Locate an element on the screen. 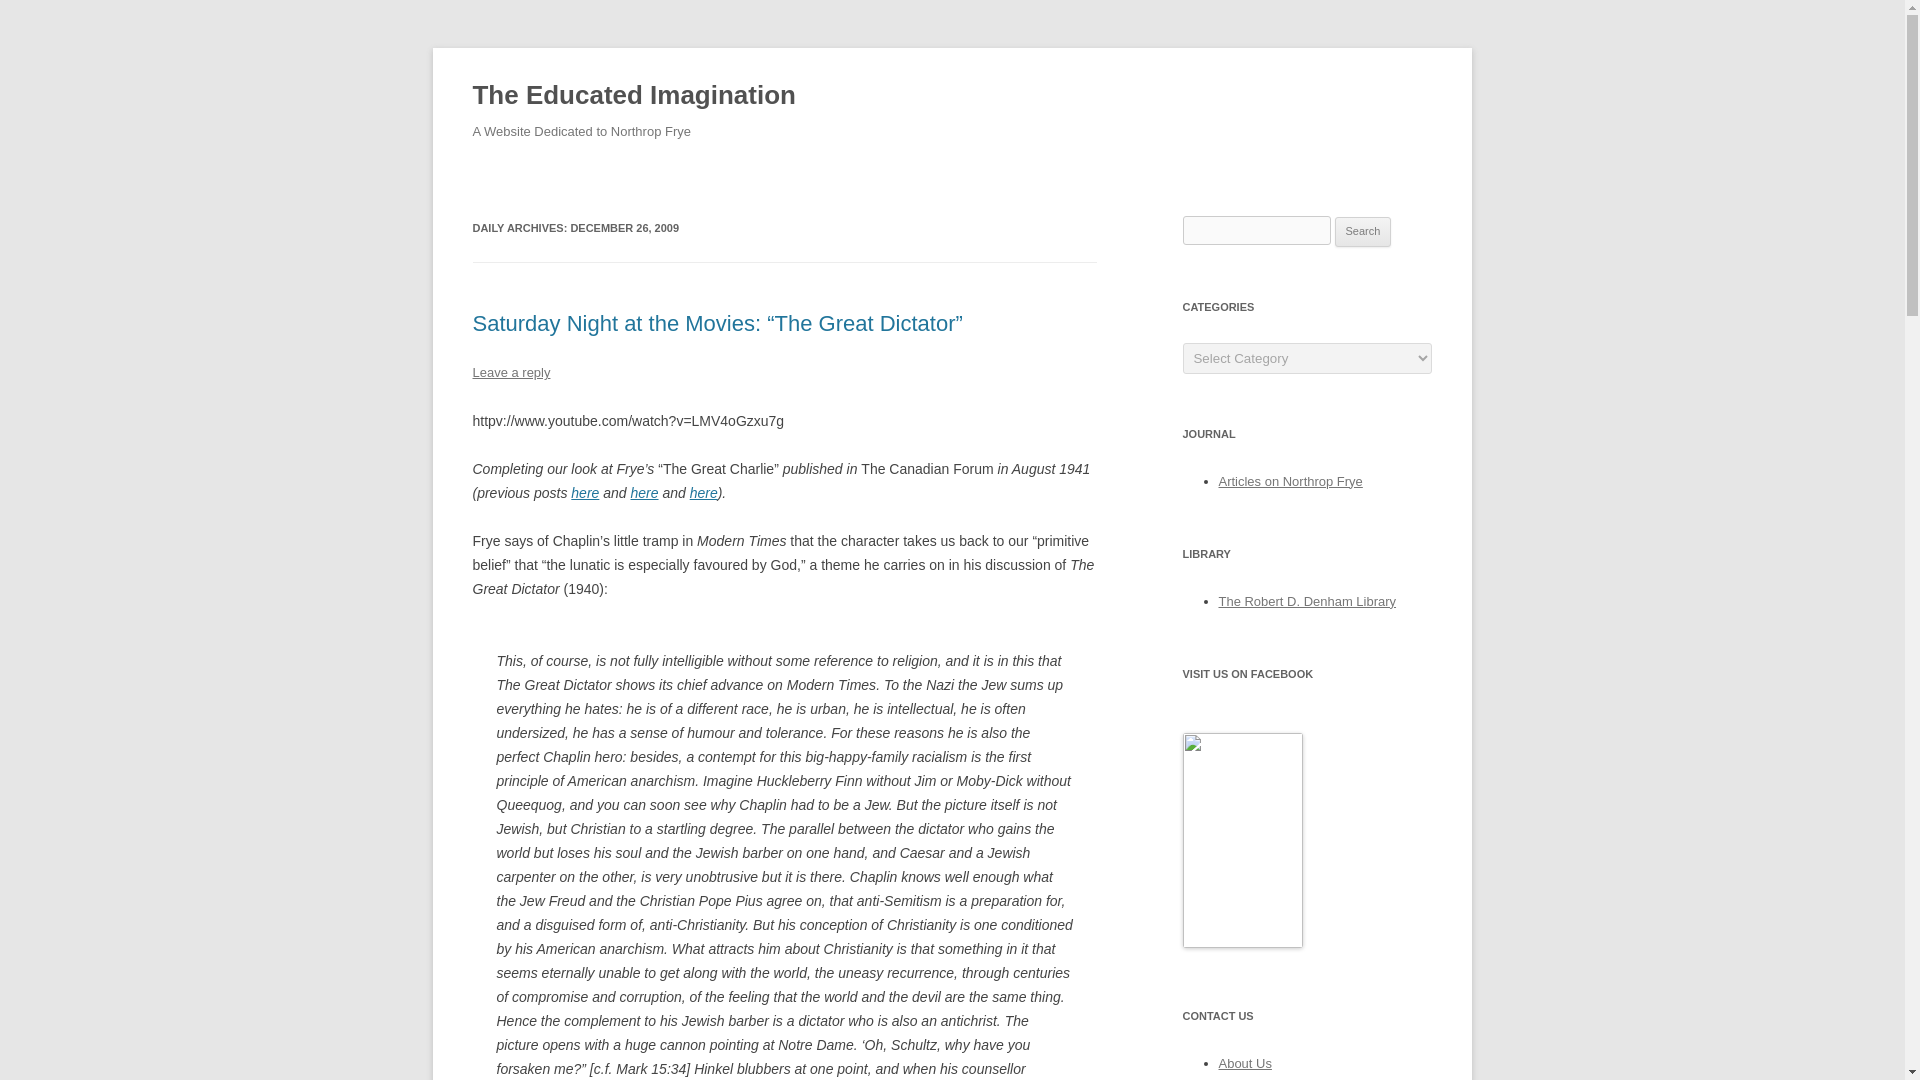 The image size is (1920, 1080). Northrop Frye Blog is located at coordinates (1242, 944).